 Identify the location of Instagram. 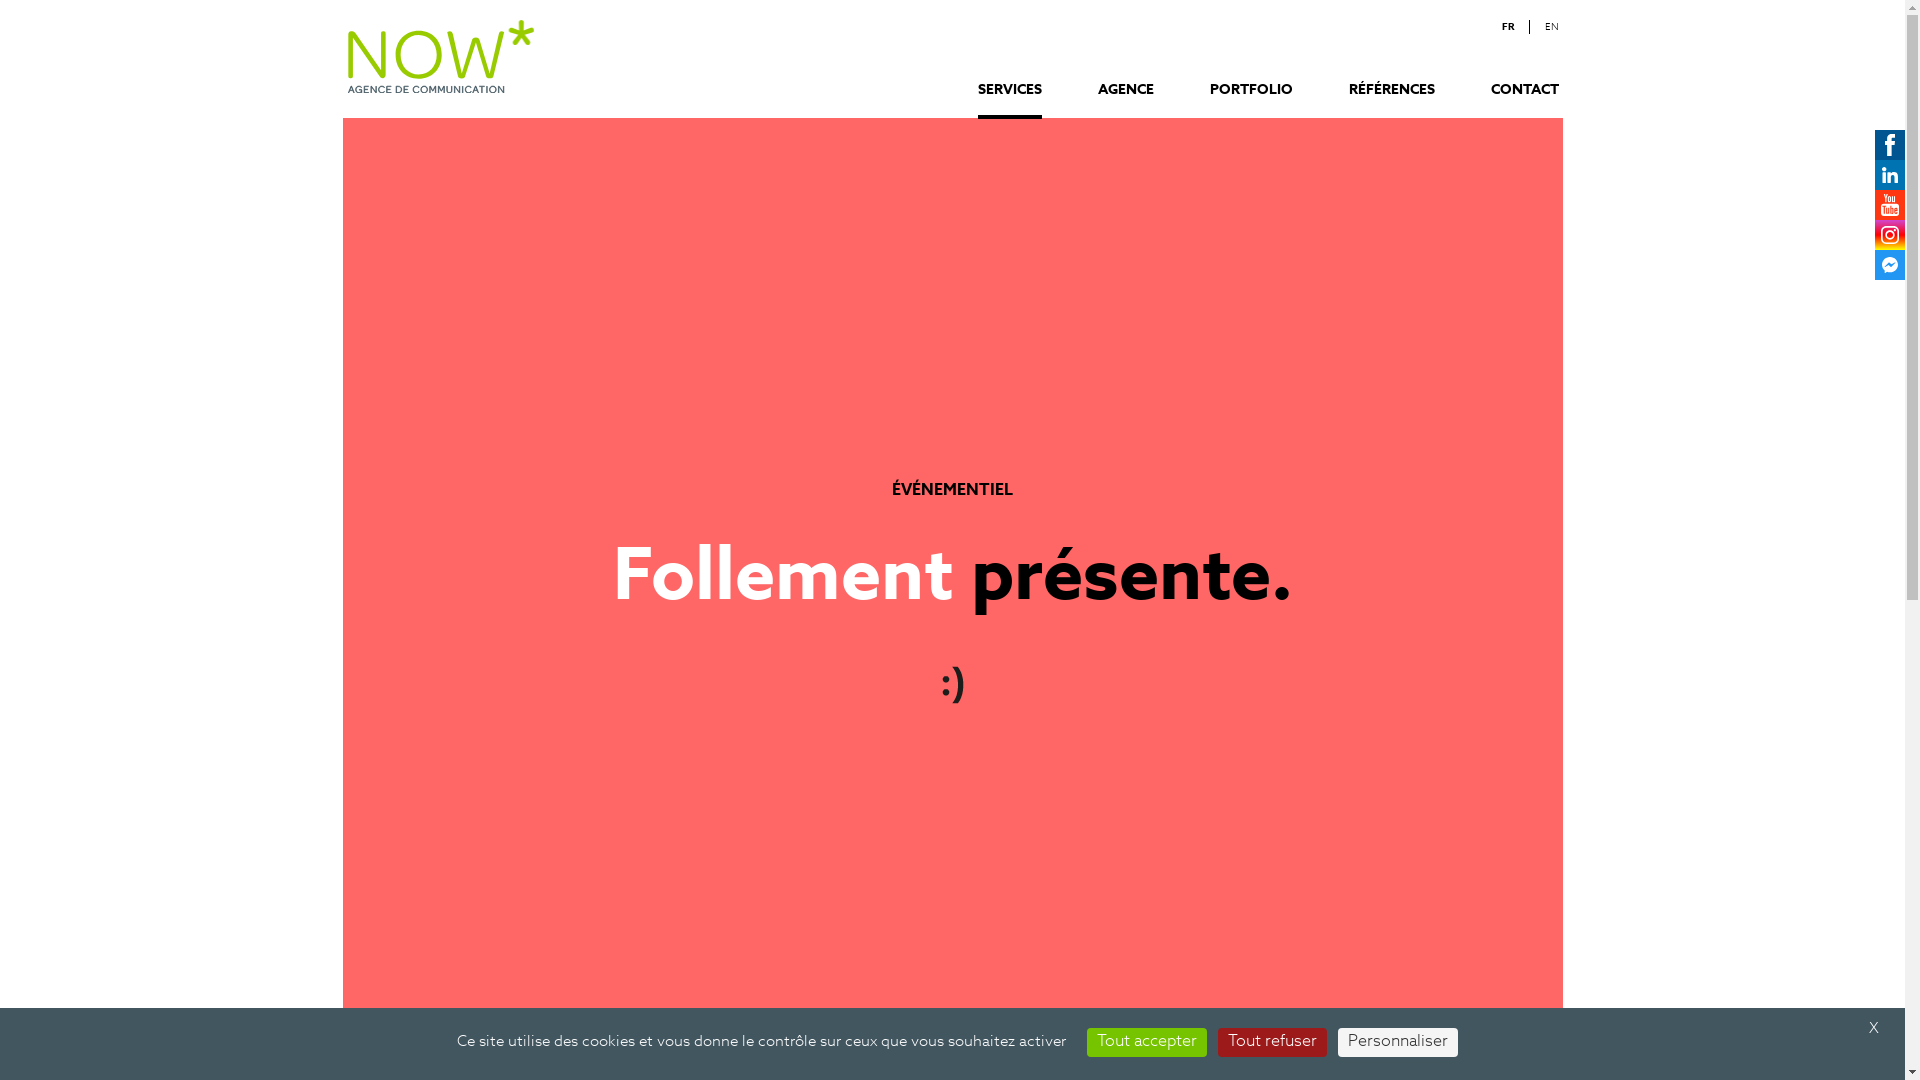
(1890, 235).